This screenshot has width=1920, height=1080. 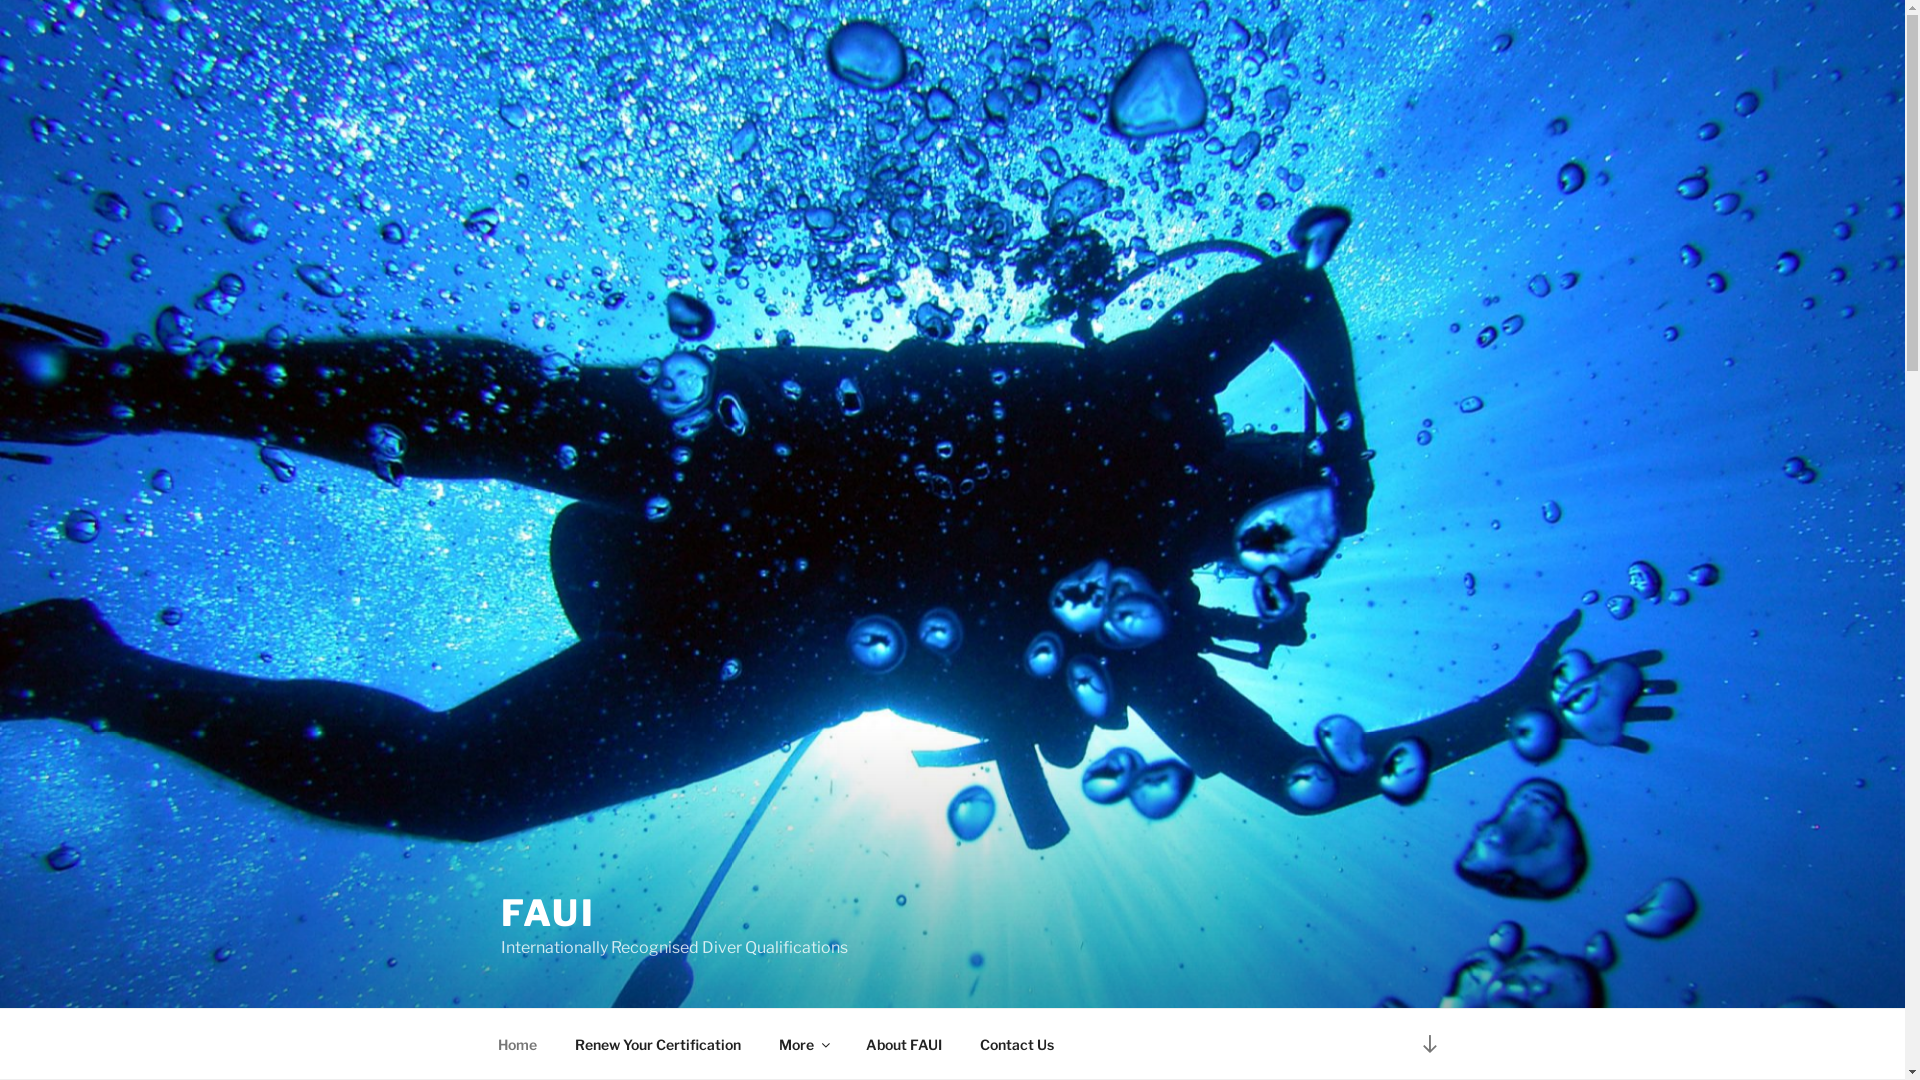 What do you see at coordinates (1429, 1044) in the screenshot?
I see `Scroll down to content` at bounding box center [1429, 1044].